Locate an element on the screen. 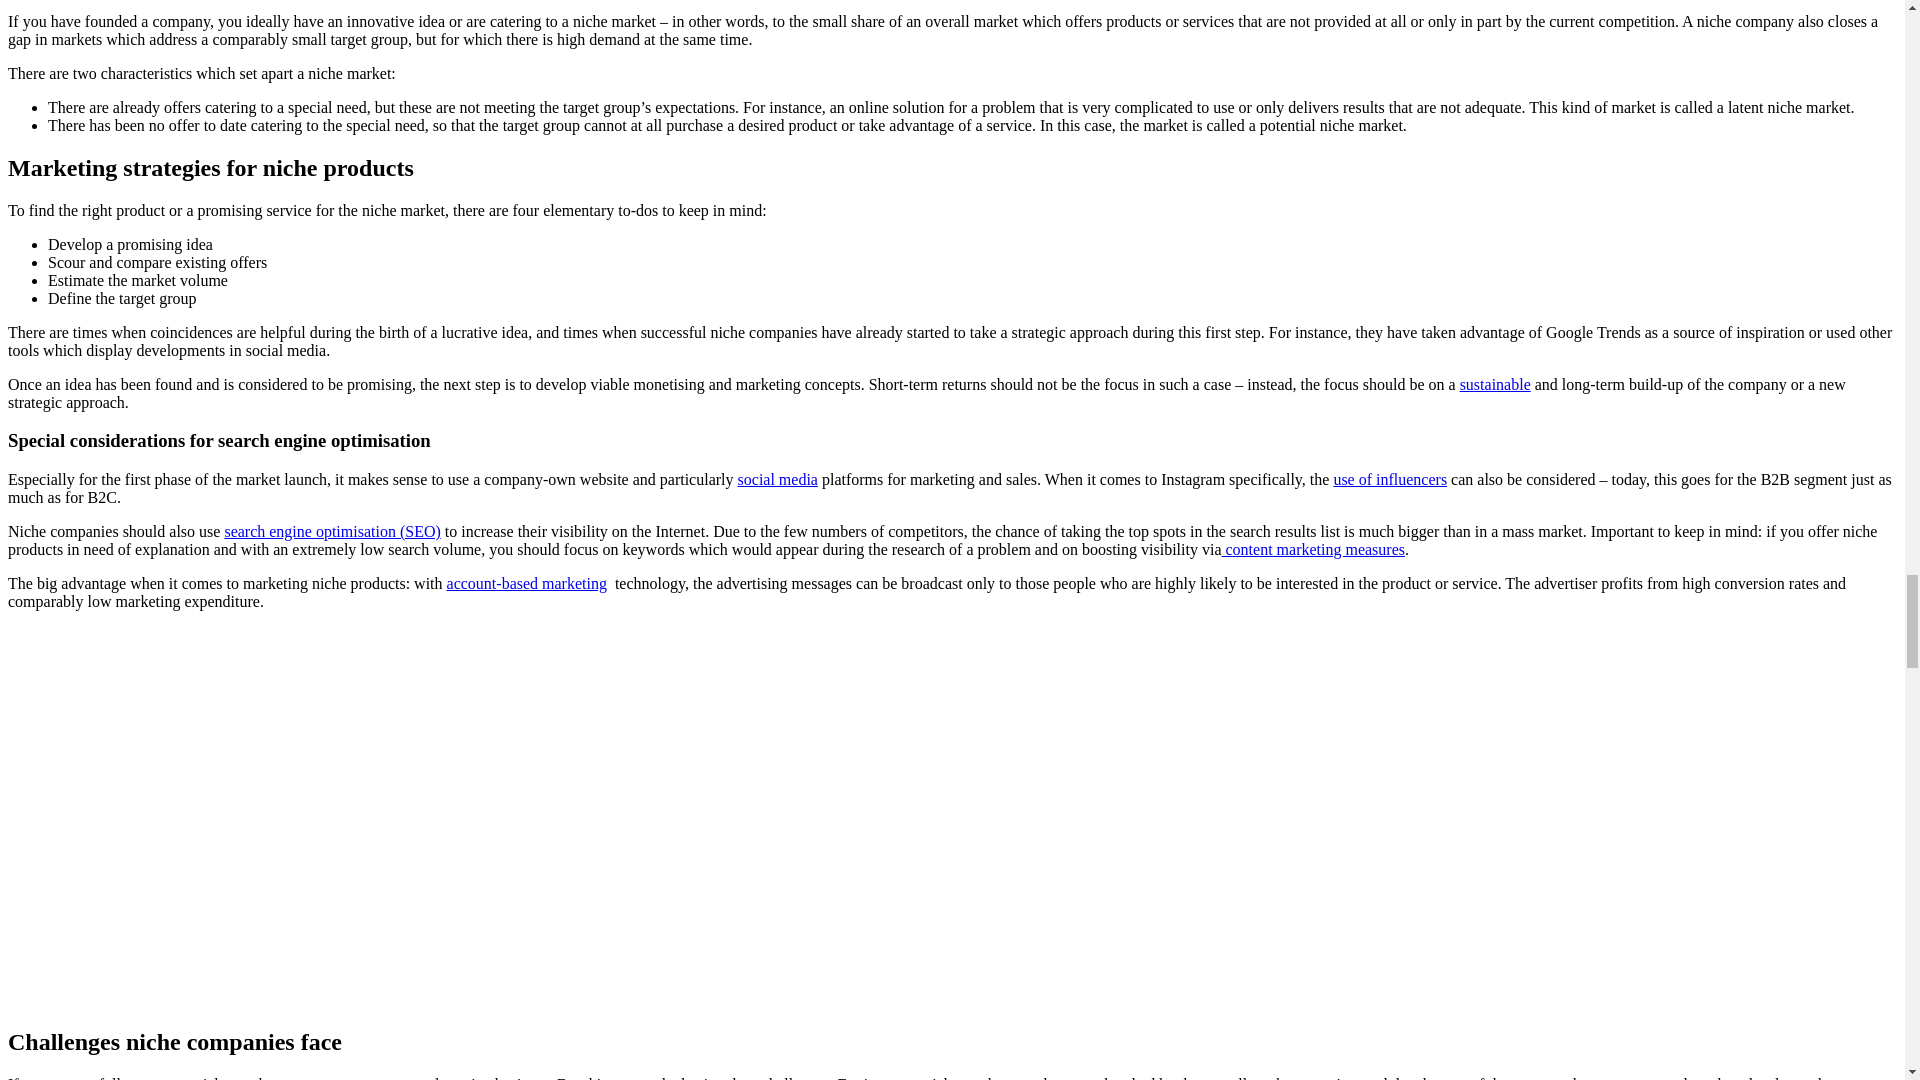  YouTube video player is located at coordinates (288, 820).